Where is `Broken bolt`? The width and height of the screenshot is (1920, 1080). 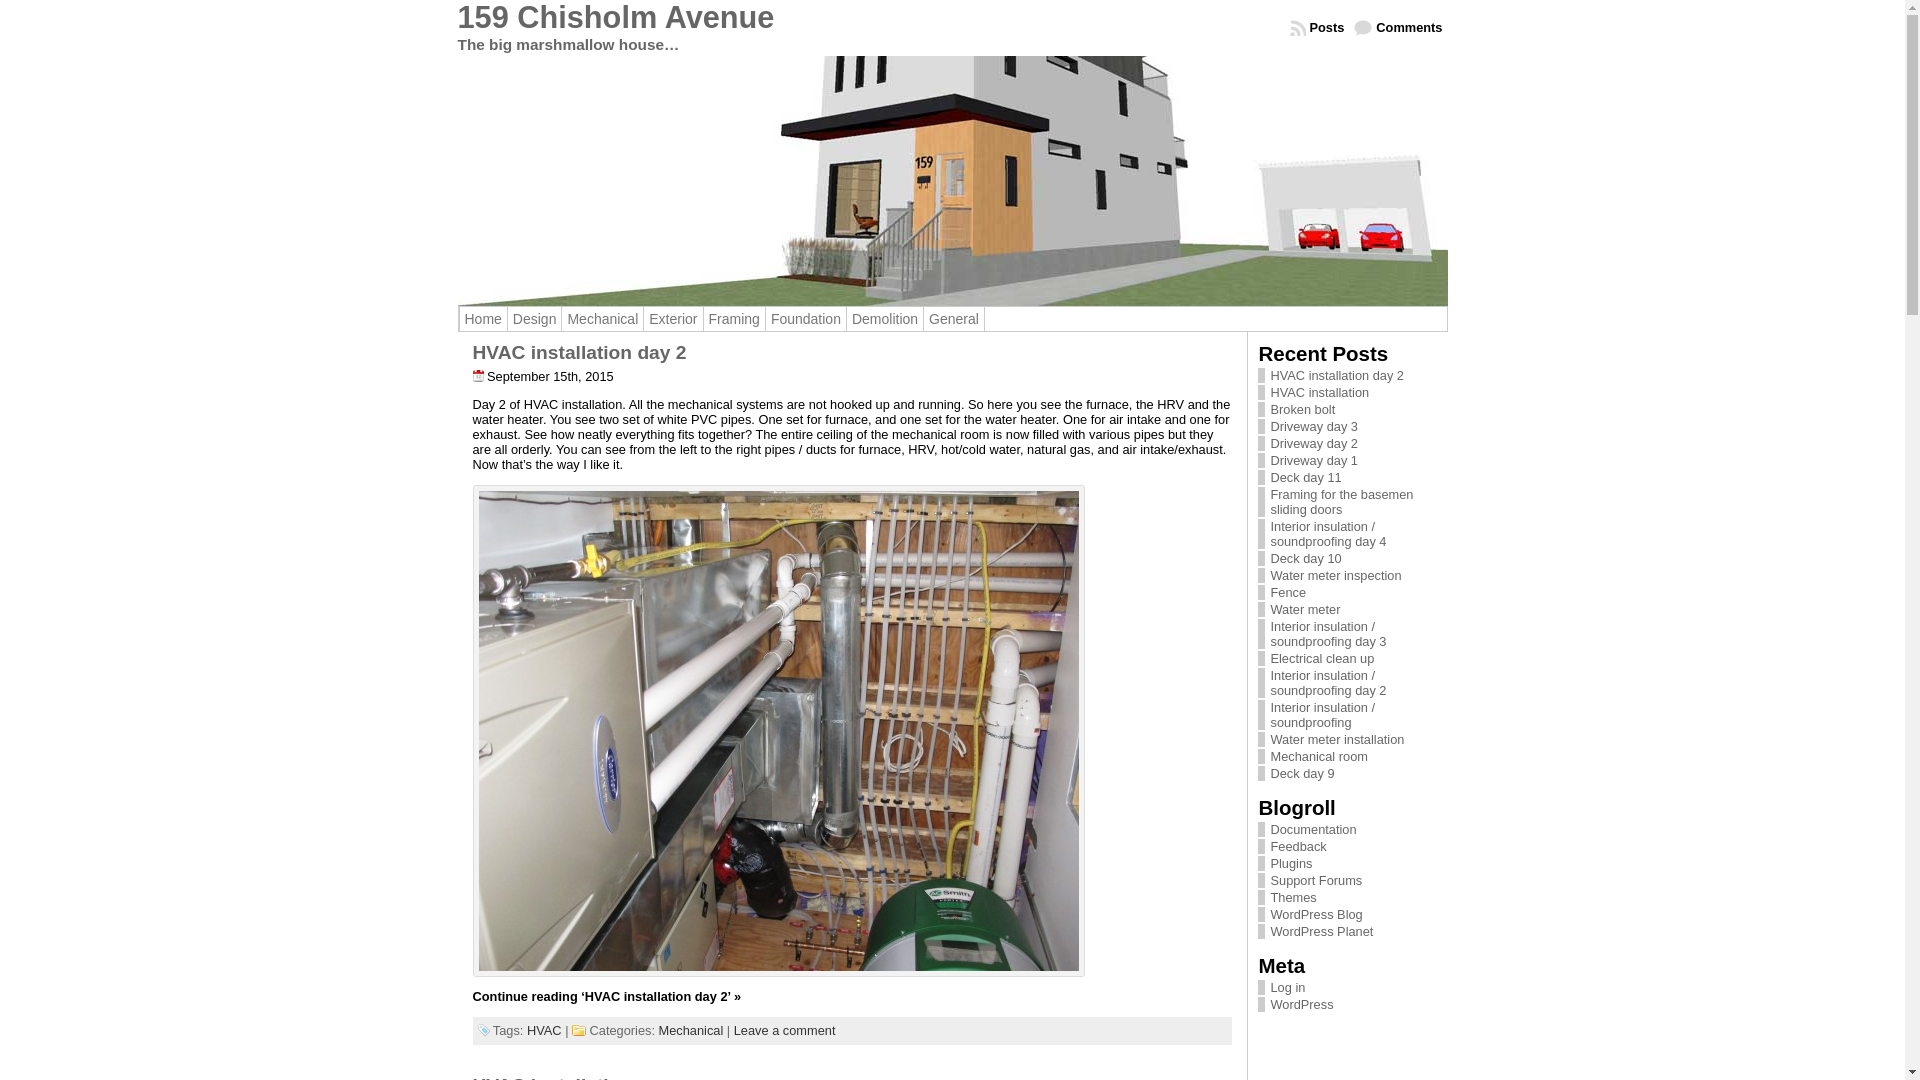 Broken bolt is located at coordinates (1302, 410).